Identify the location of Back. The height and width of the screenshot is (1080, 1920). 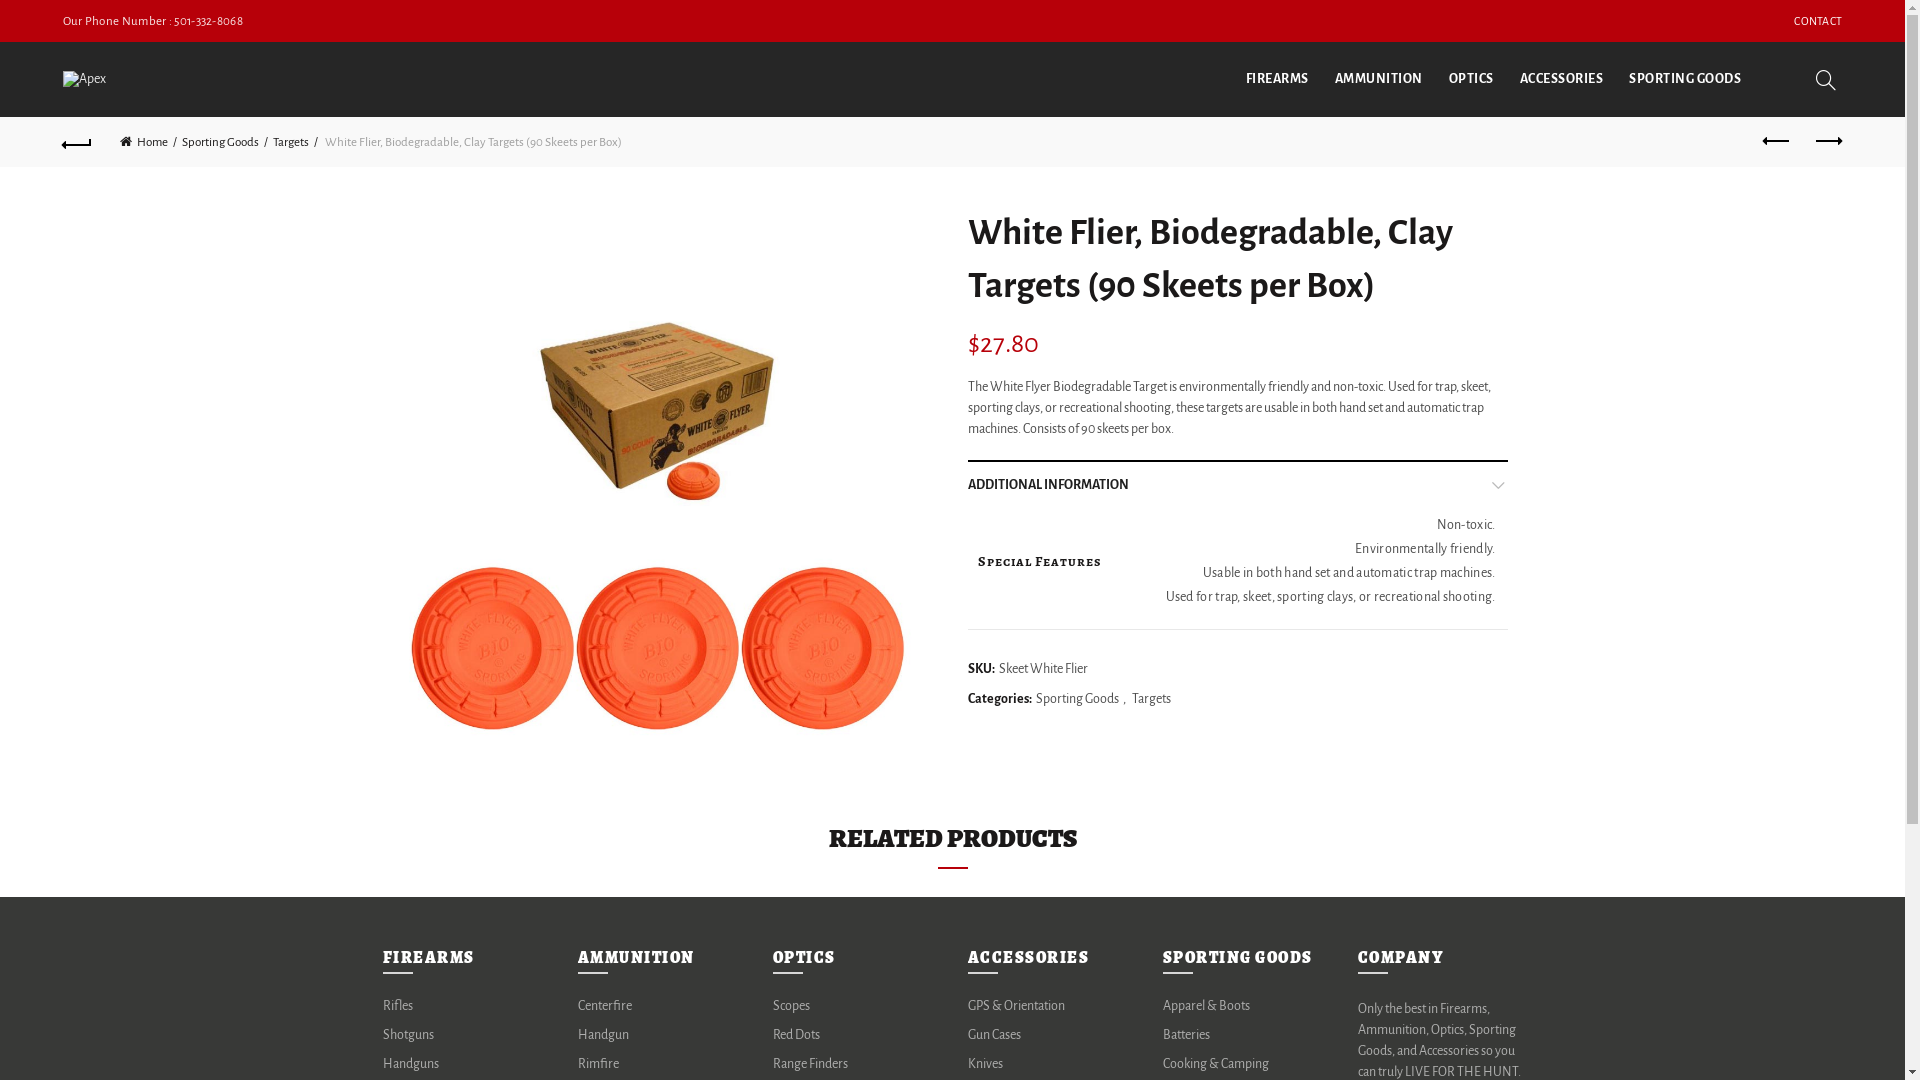
(78, 142).